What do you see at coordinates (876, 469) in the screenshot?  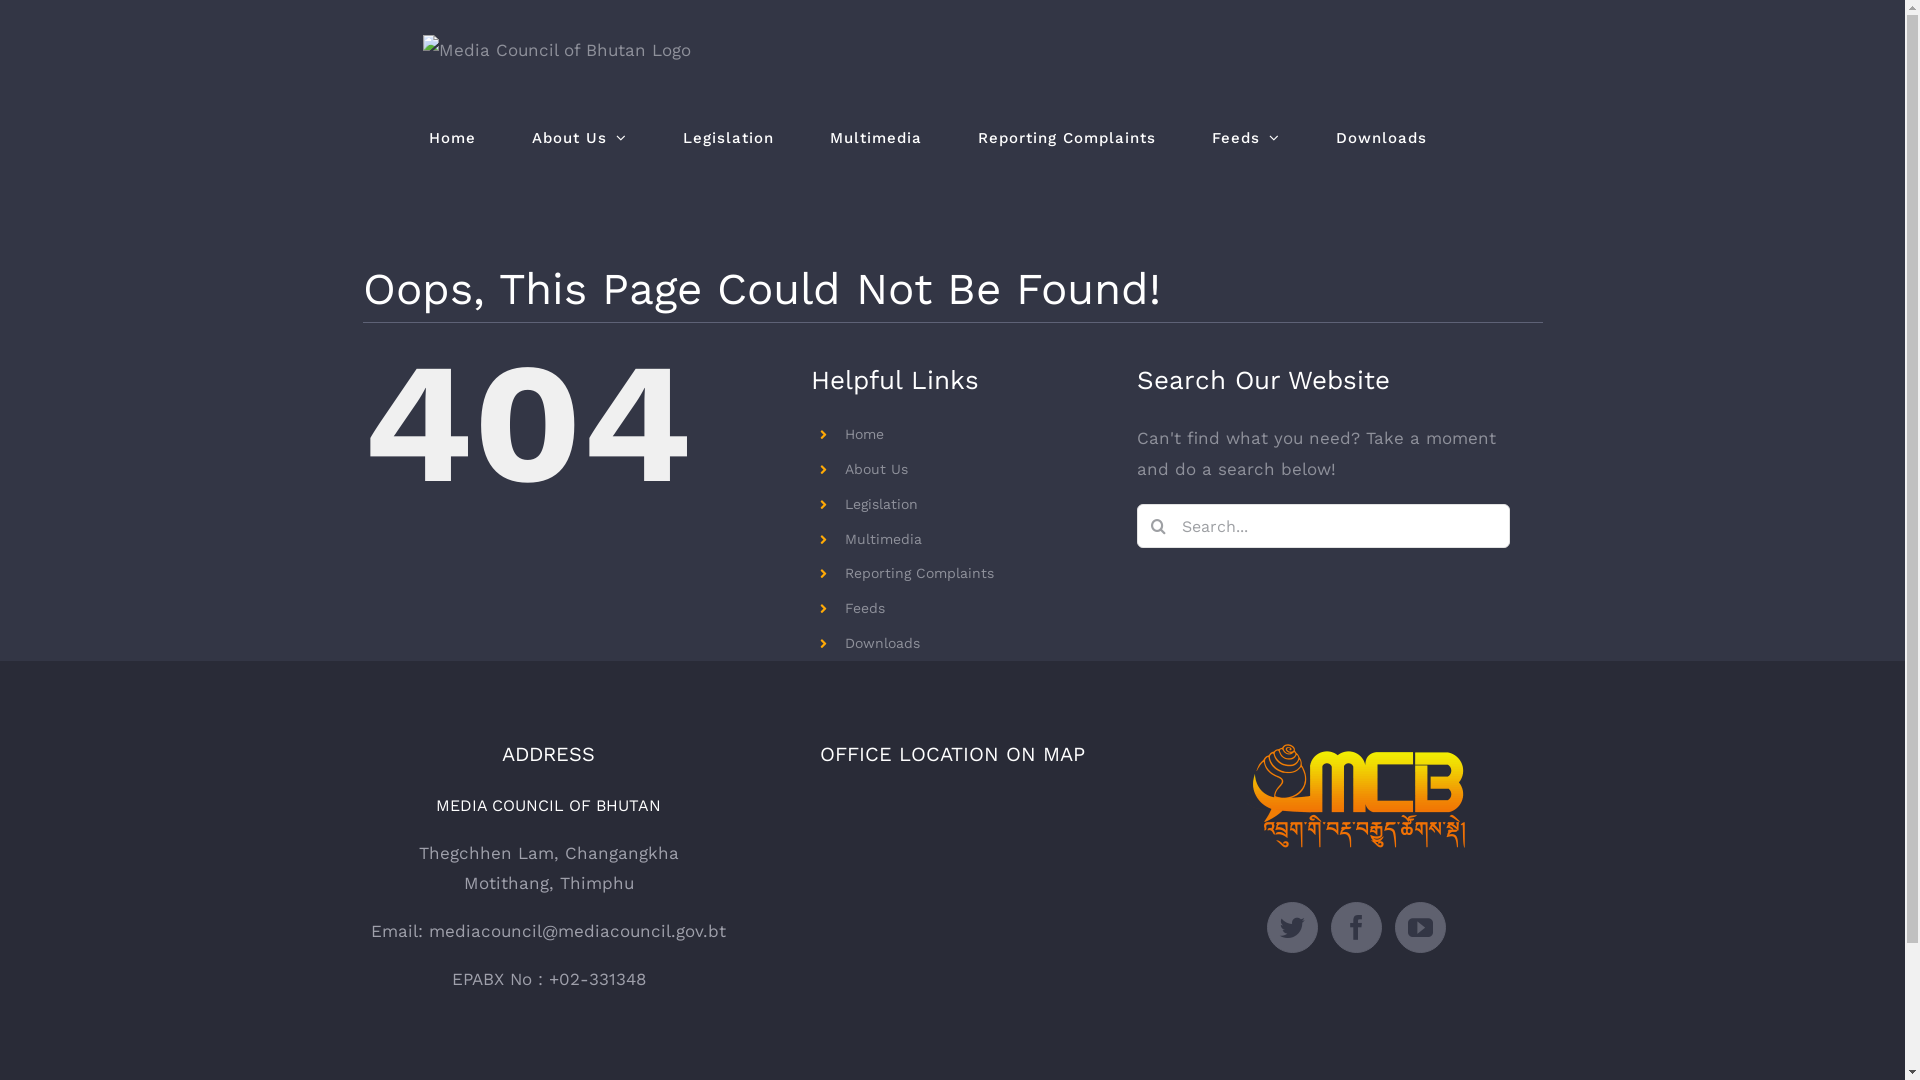 I see `About Us` at bounding box center [876, 469].